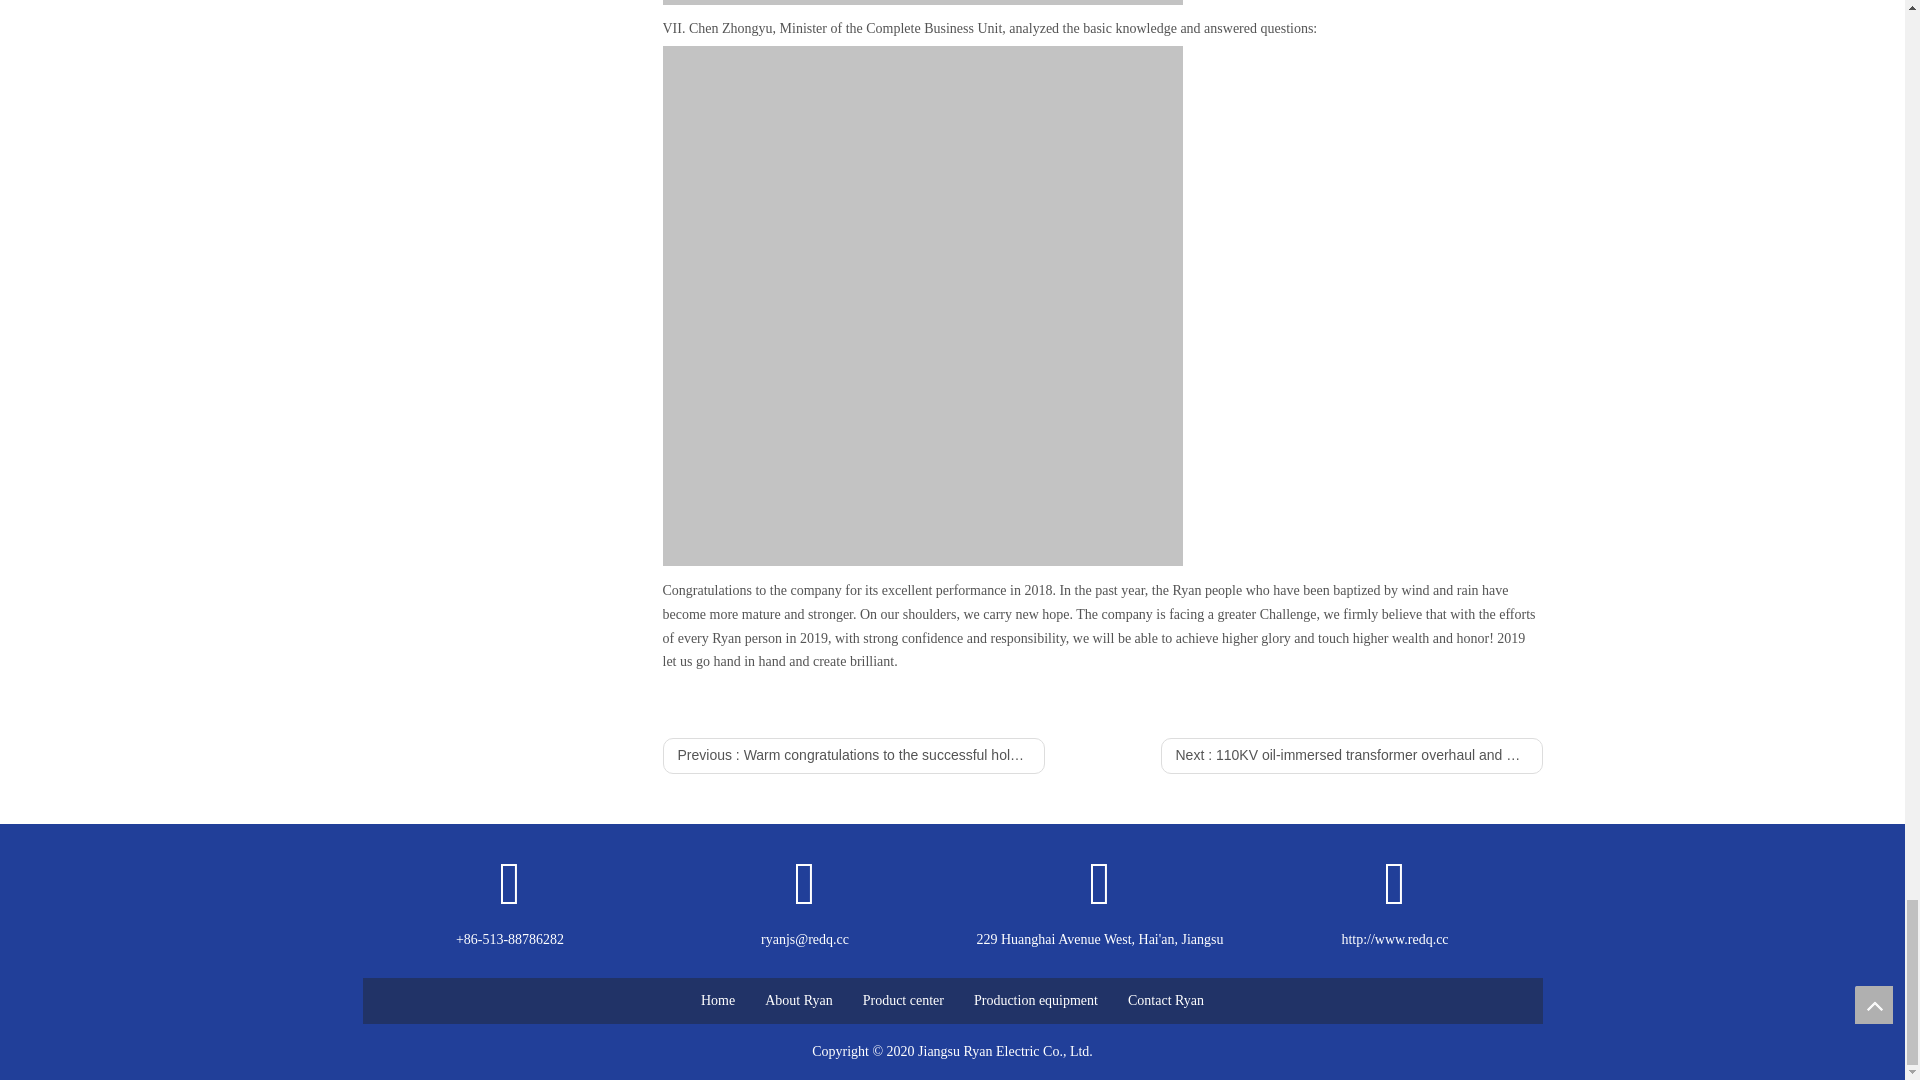  Describe the element at coordinates (903, 1000) in the screenshot. I see `Product center` at that location.